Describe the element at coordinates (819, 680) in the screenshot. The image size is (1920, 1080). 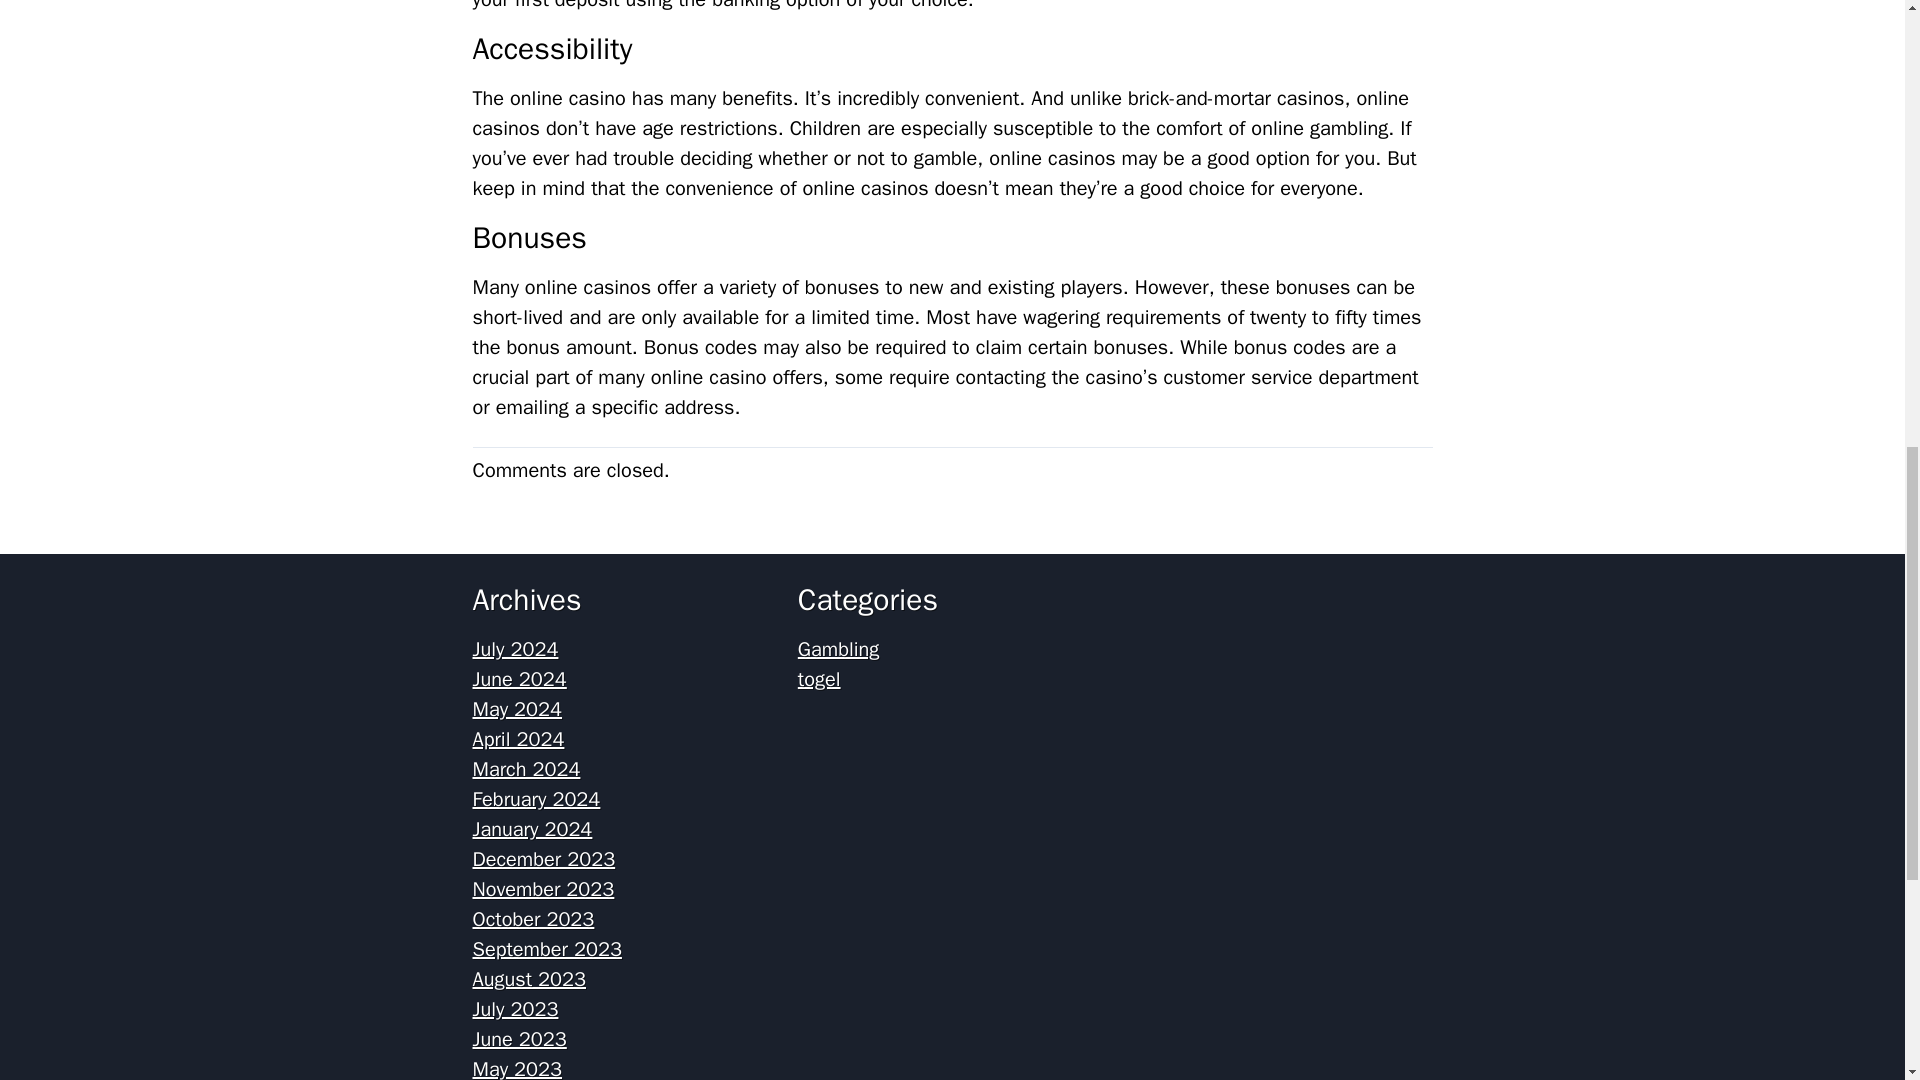
I see `togel` at that location.